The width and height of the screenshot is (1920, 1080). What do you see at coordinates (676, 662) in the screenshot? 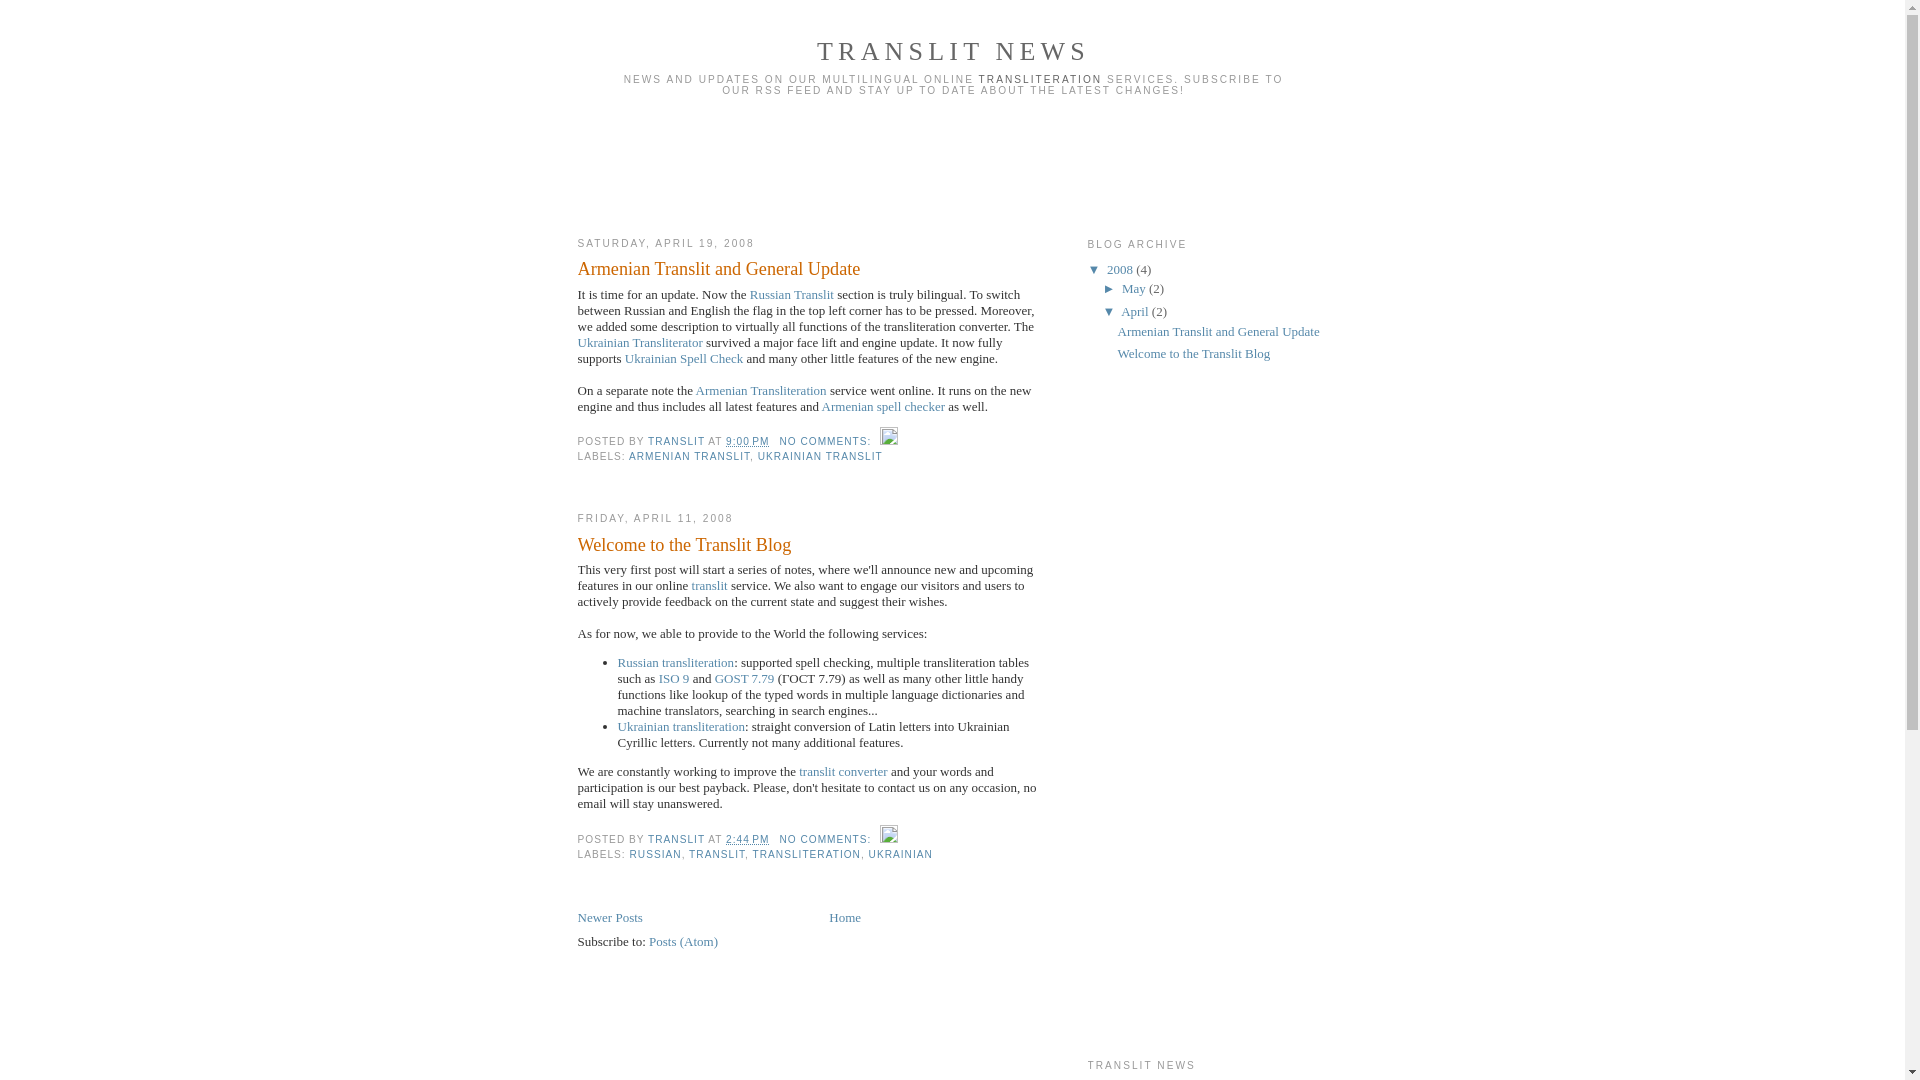
I see `Russian transliteration` at bounding box center [676, 662].